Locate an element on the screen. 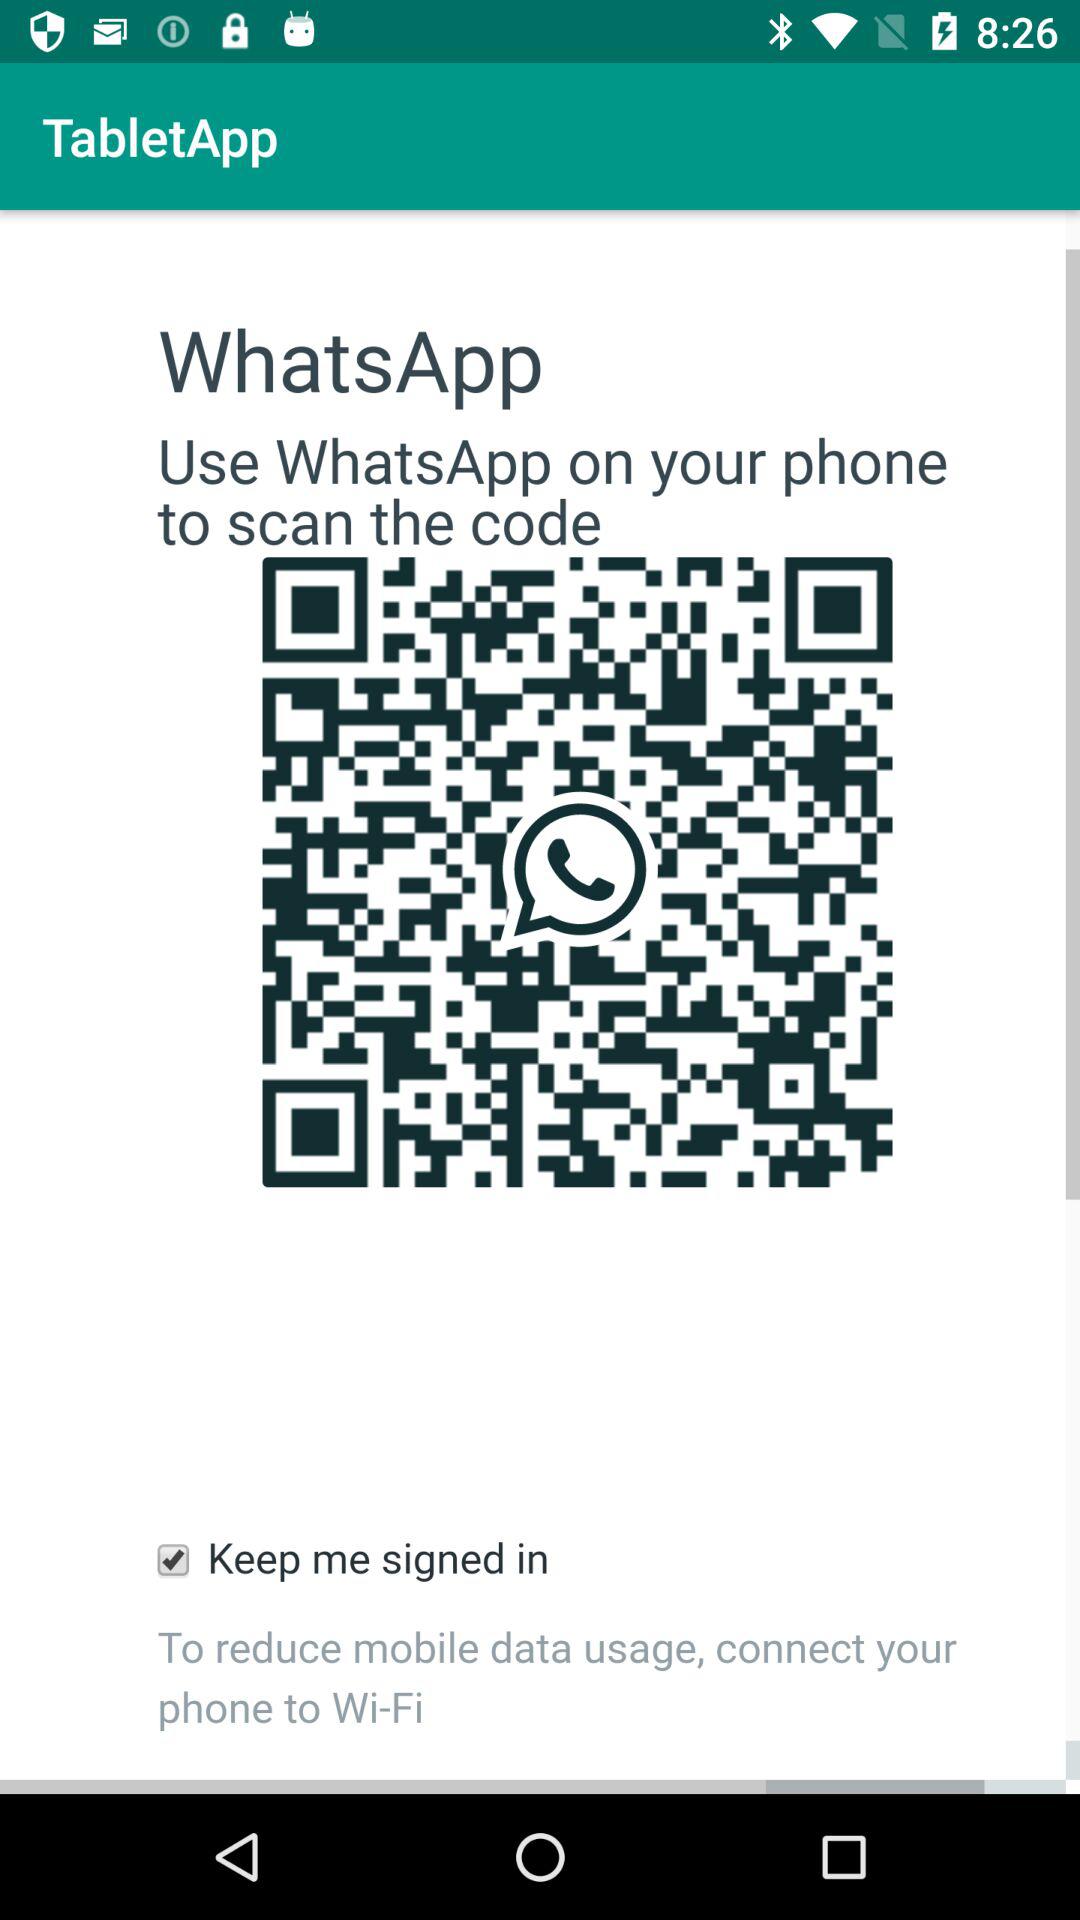  scan bar code is located at coordinates (540, 1002).